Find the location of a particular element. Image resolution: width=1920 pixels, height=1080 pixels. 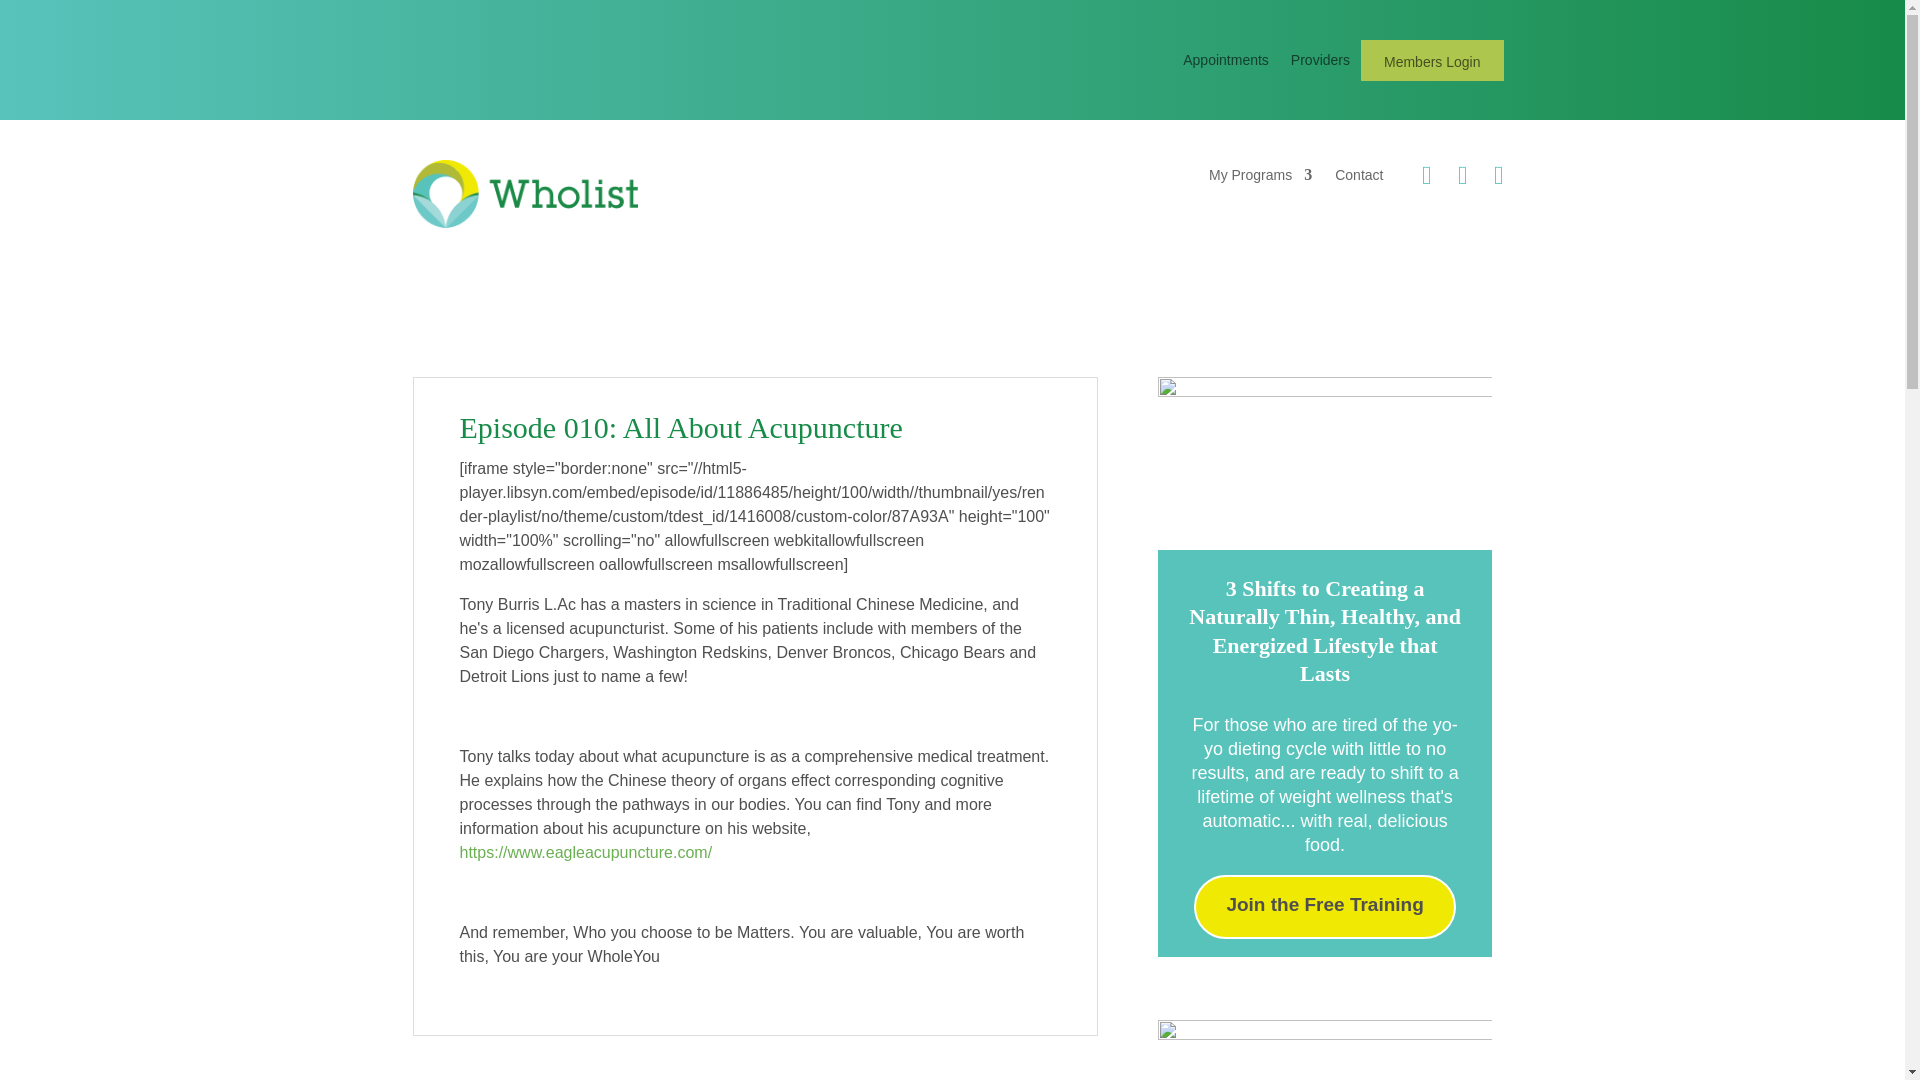

wholist-logo is located at coordinates (524, 193).